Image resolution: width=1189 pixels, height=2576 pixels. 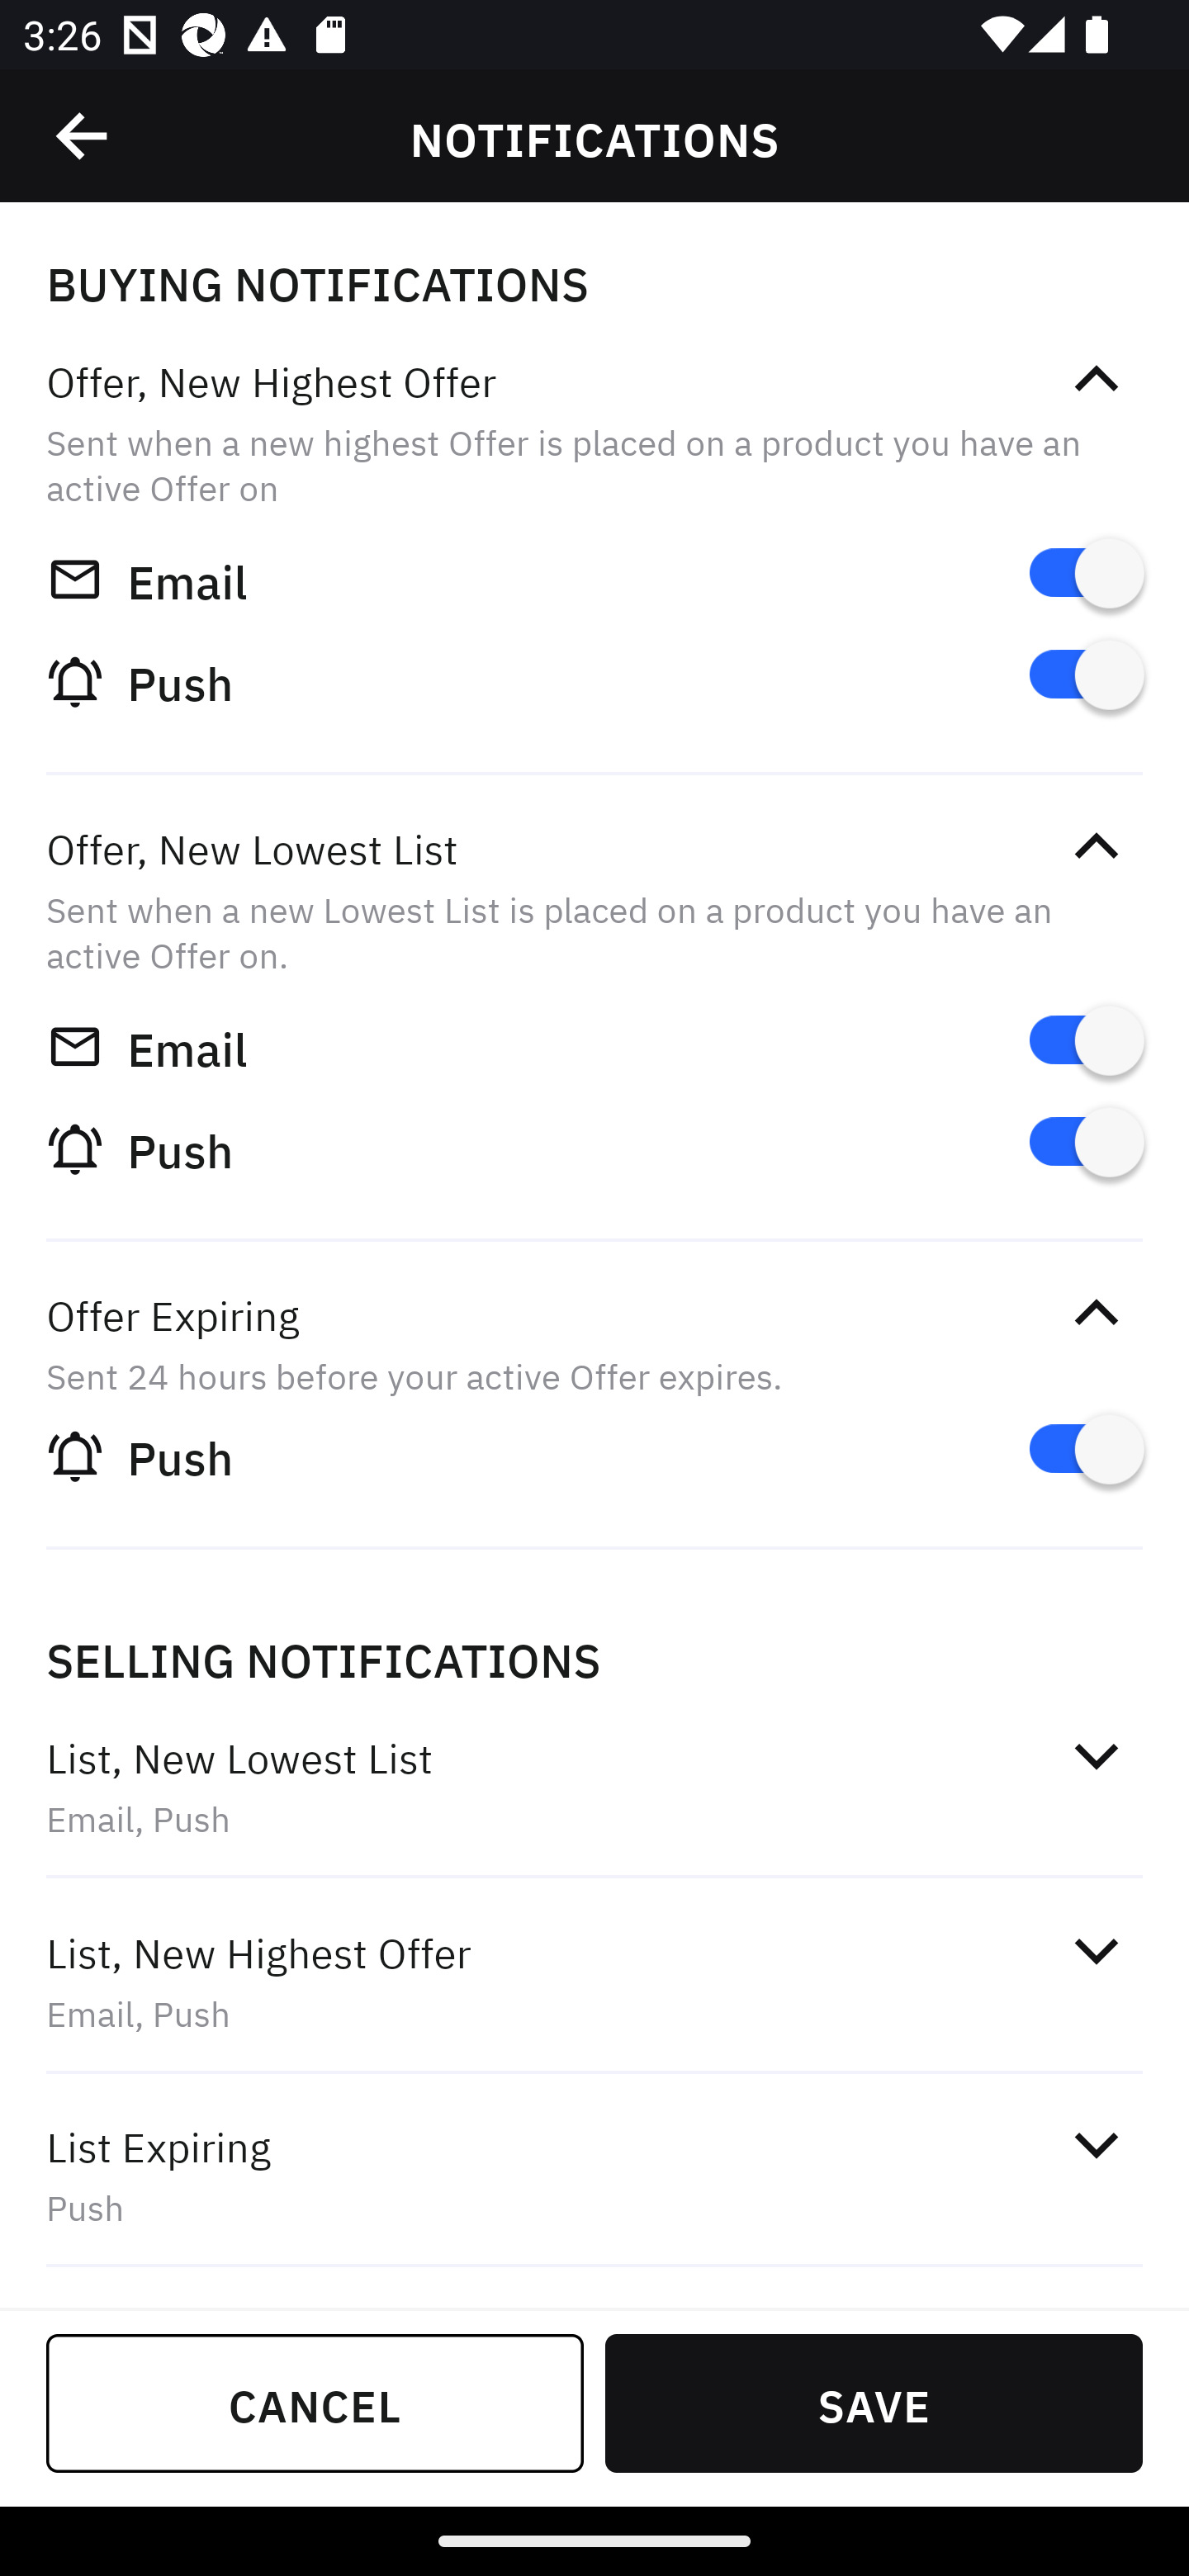 I want to click on , so click(x=1096, y=1755).